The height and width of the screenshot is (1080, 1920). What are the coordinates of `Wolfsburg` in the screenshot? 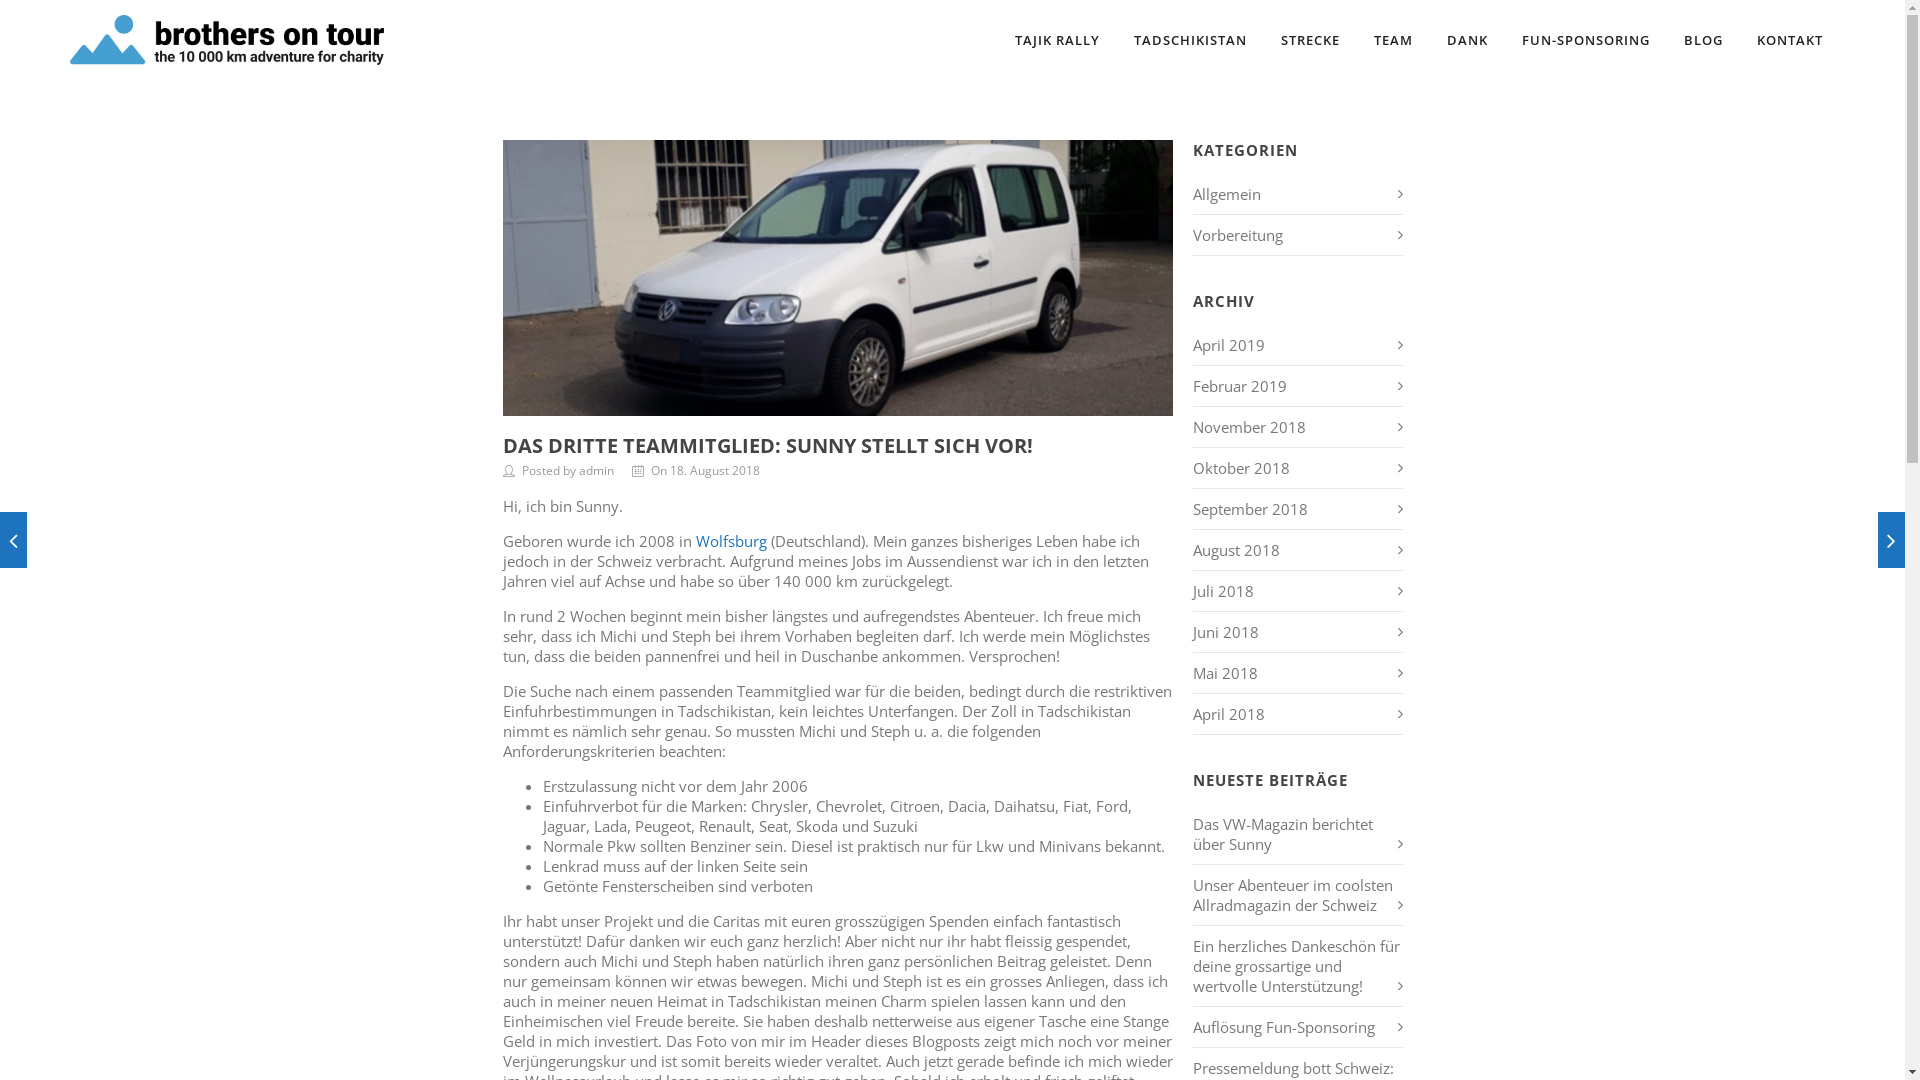 It's located at (732, 541).